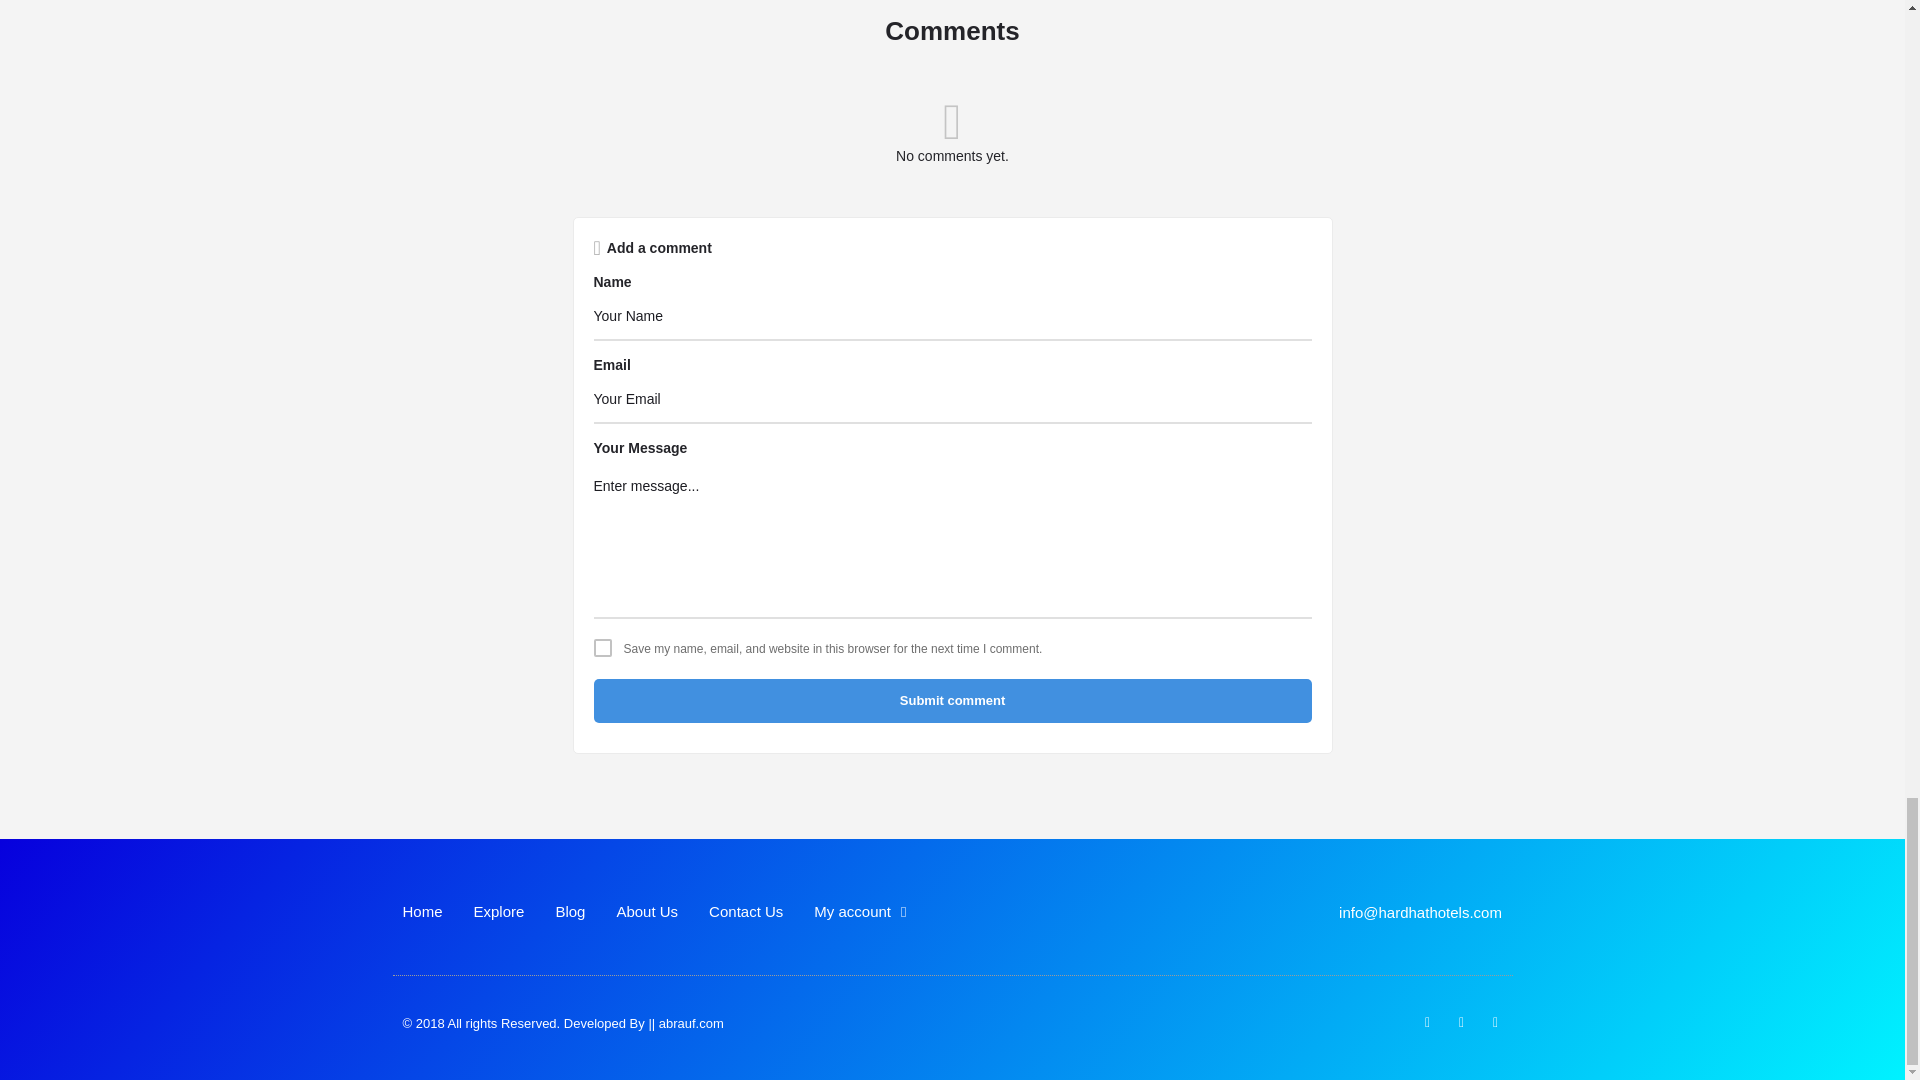  Describe the element at coordinates (646, 912) in the screenshot. I see `About Us` at that location.